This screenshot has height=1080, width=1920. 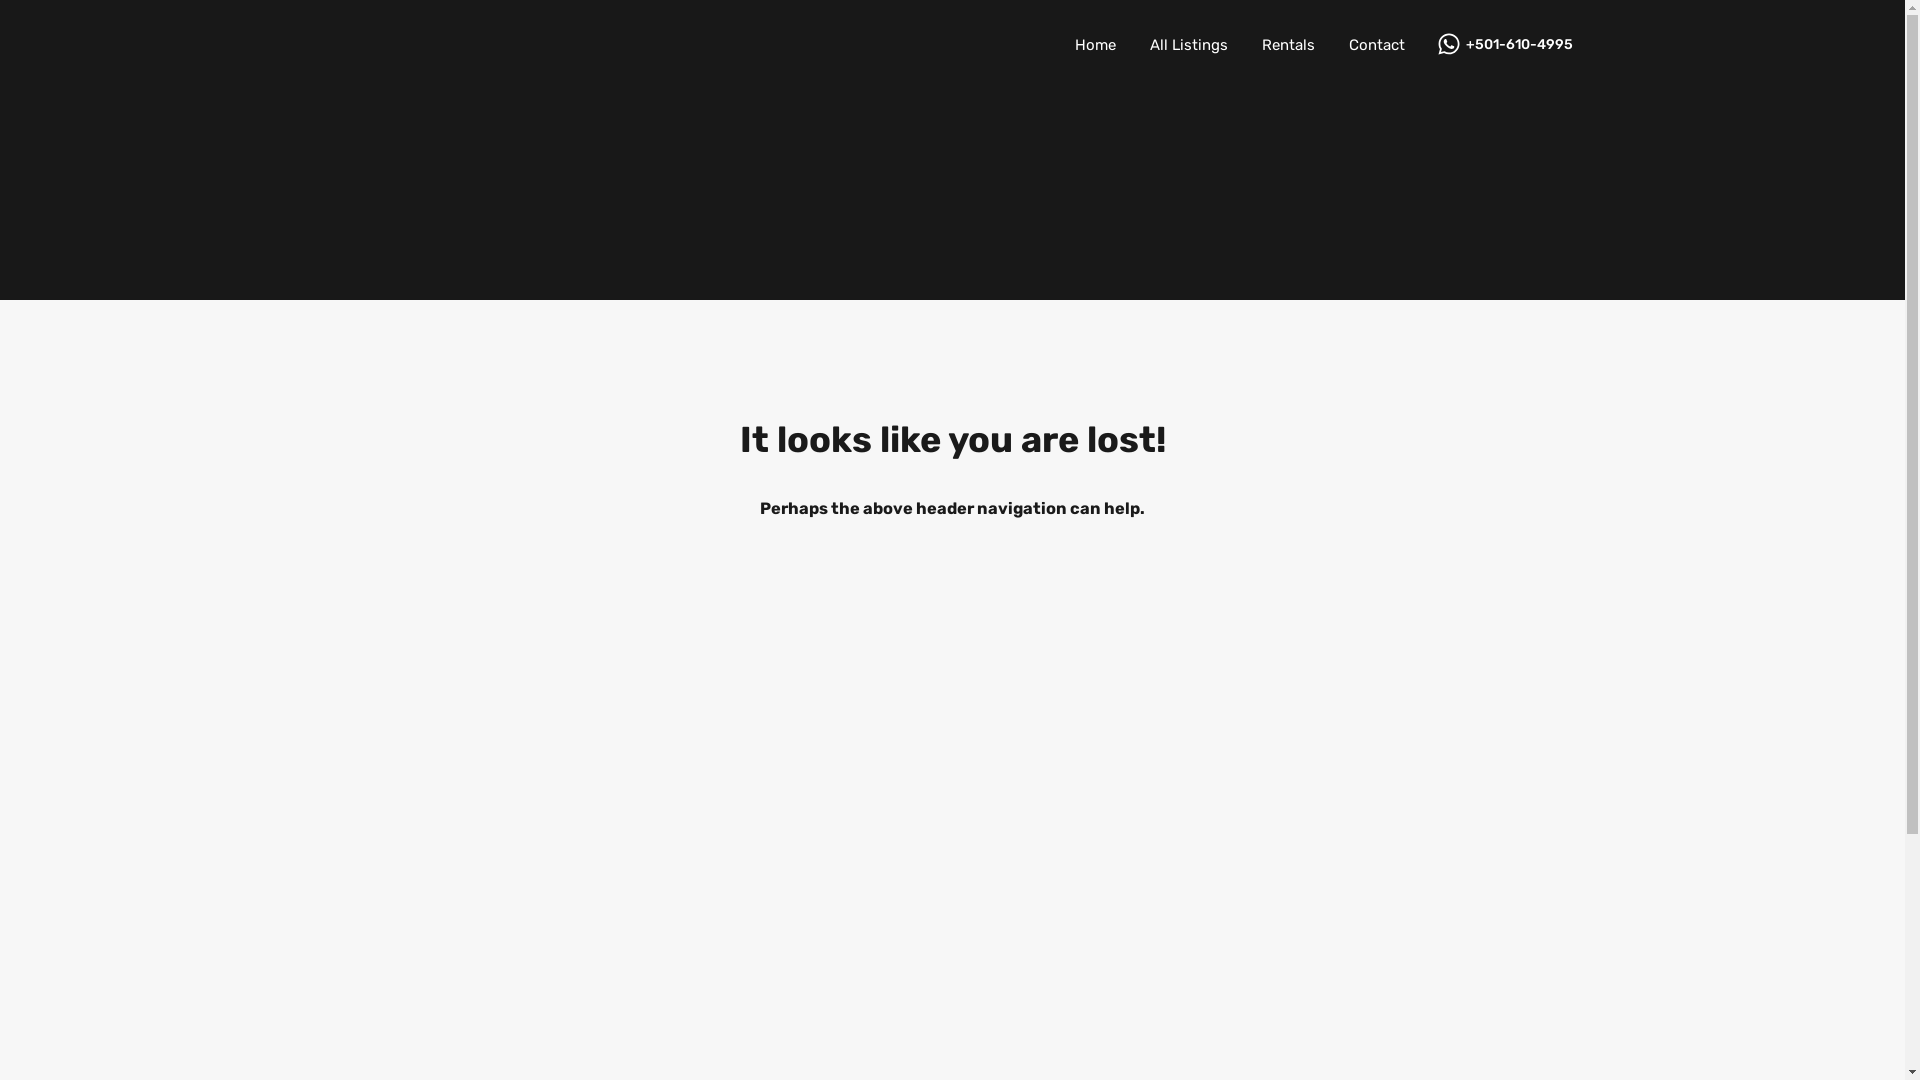 I want to click on Sea Sure Real Estate Belize, so click(x=332, y=45).